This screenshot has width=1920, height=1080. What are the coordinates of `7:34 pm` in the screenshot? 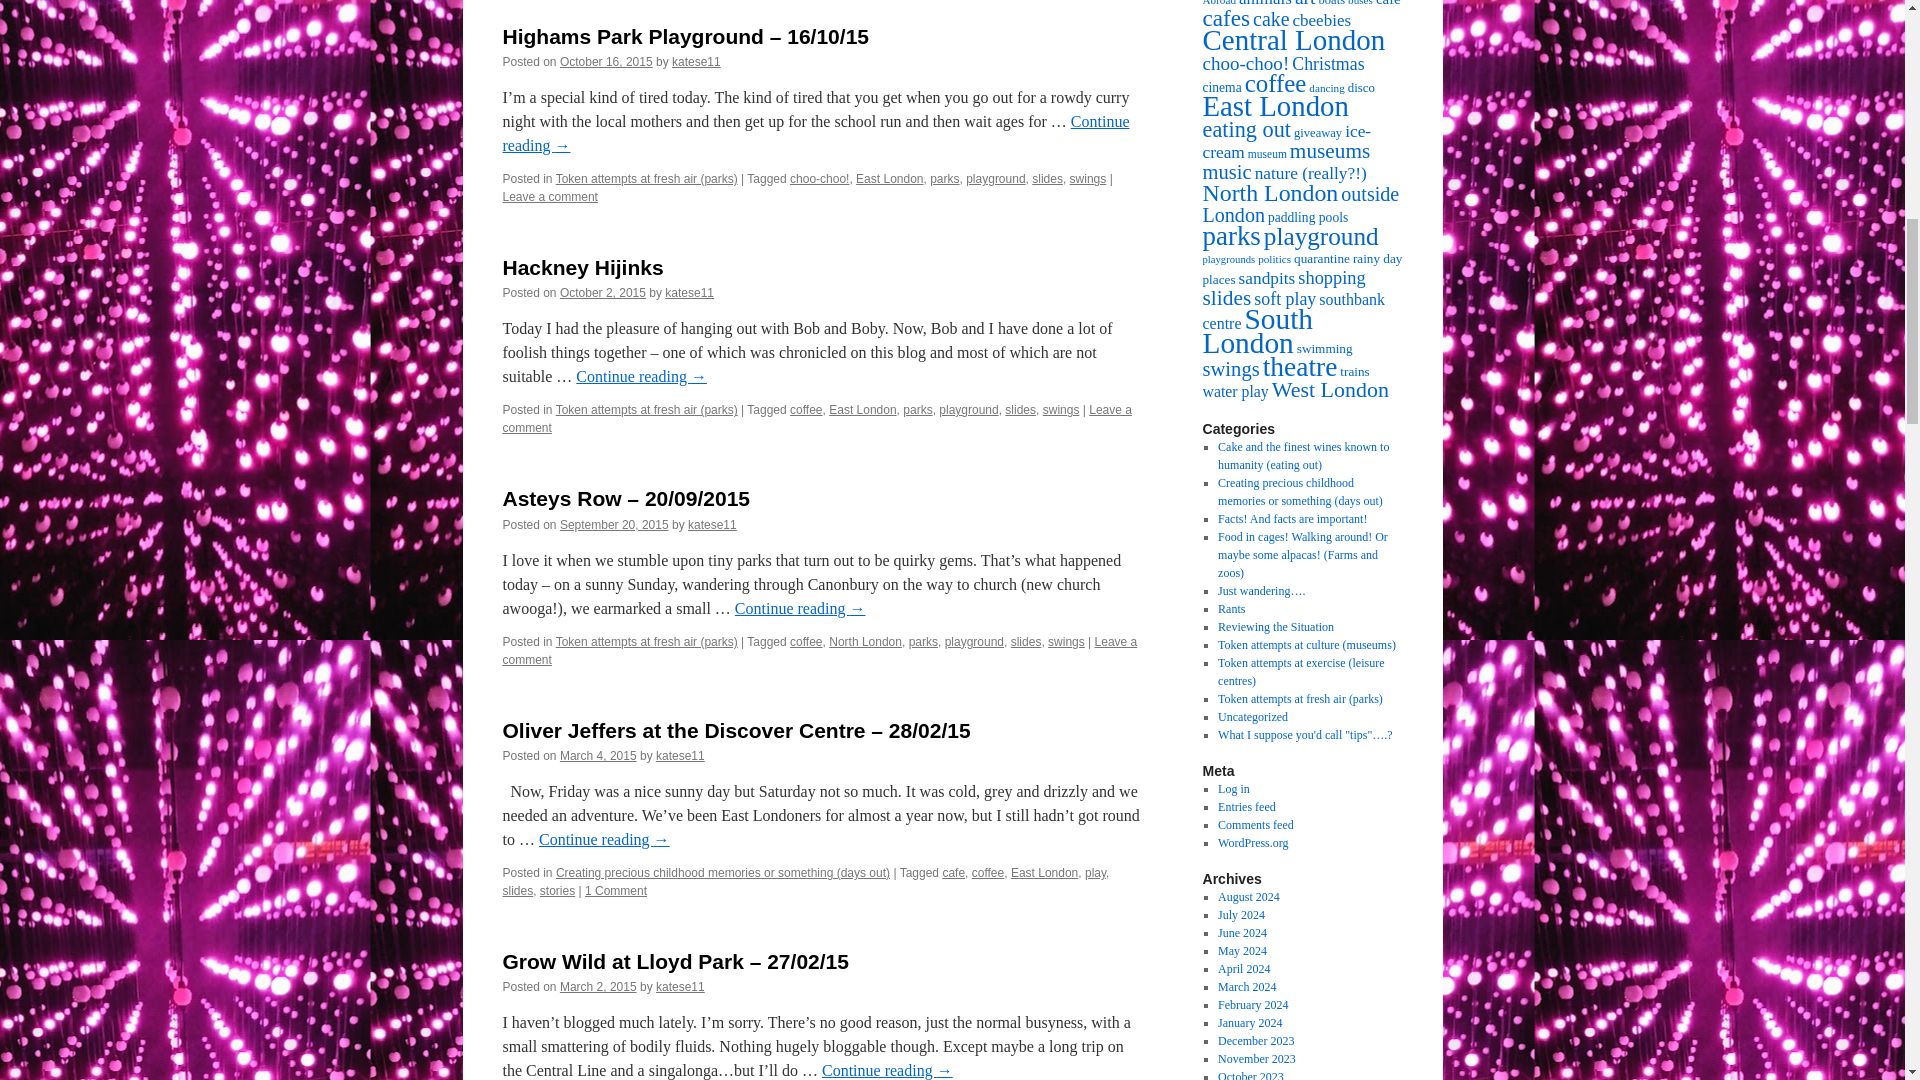 It's located at (602, 293).